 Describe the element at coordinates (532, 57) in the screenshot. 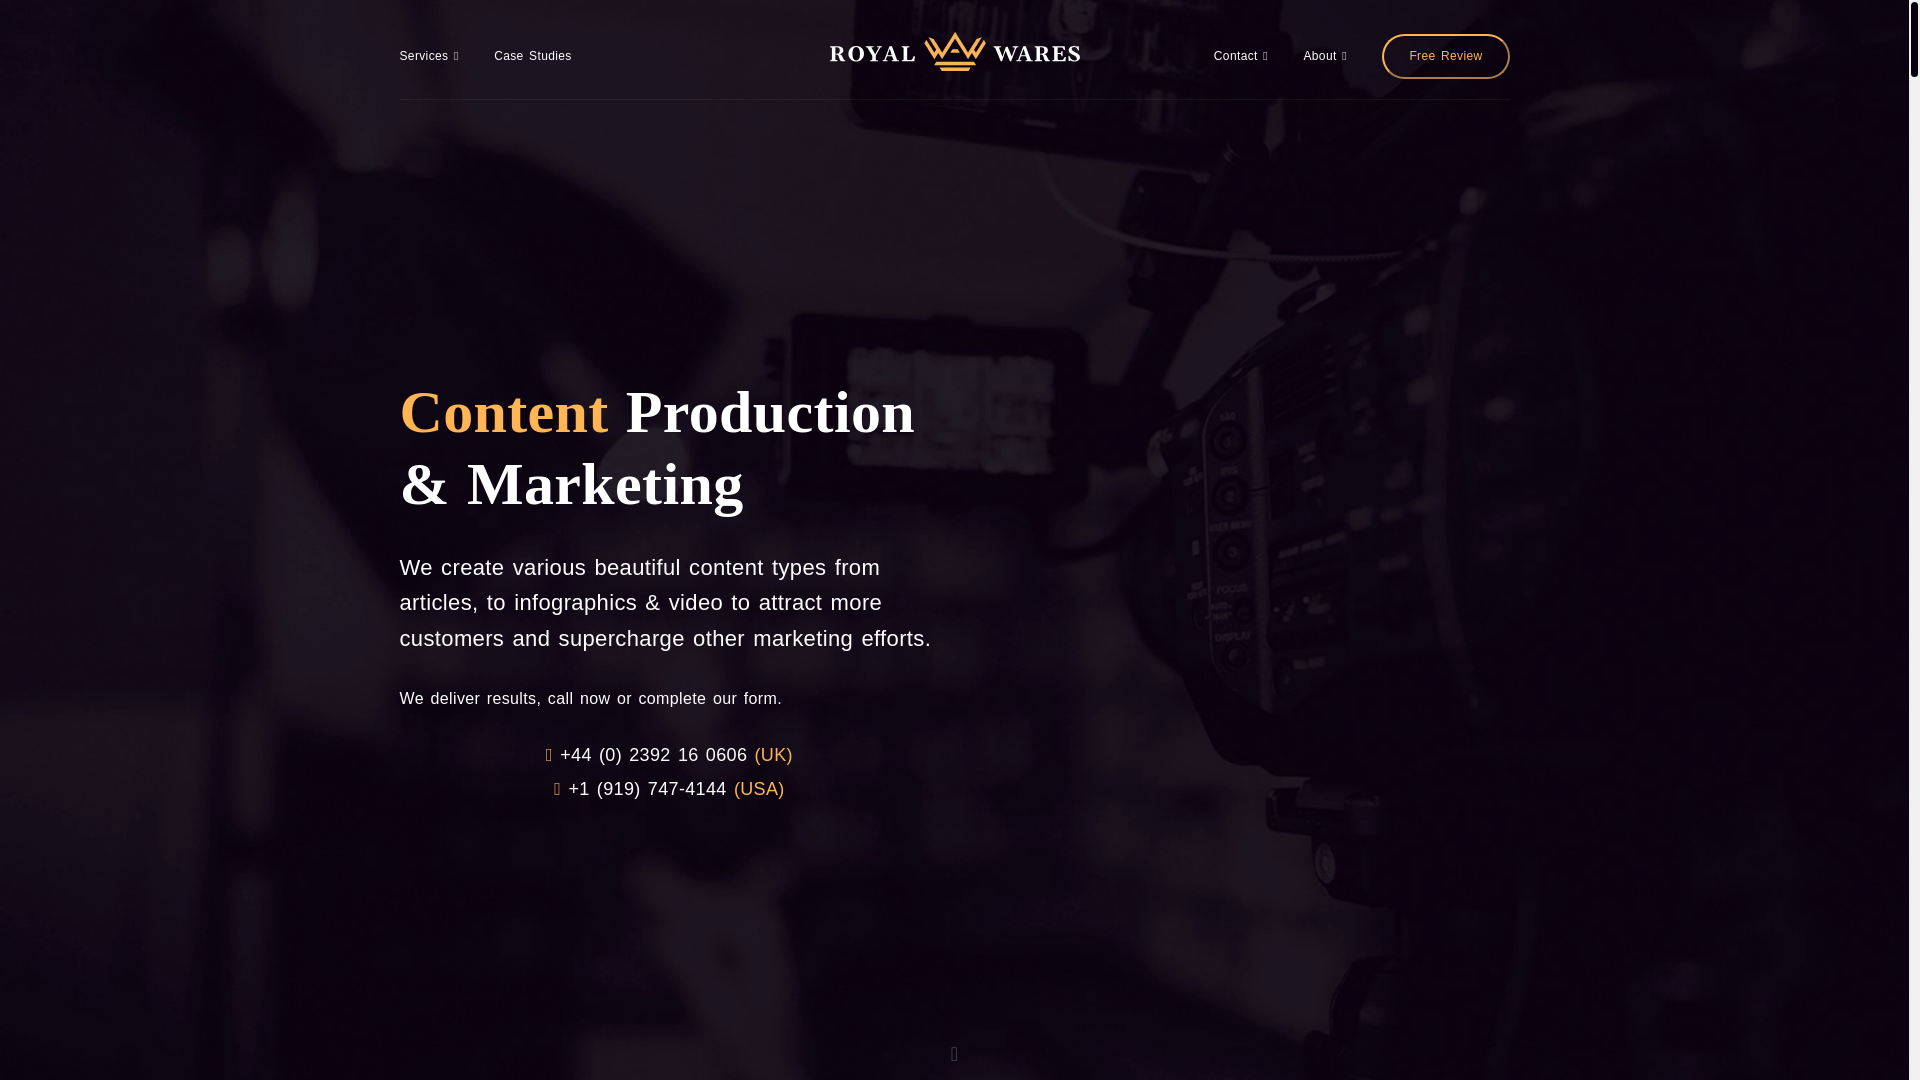

I see `Case Studies` at that location.